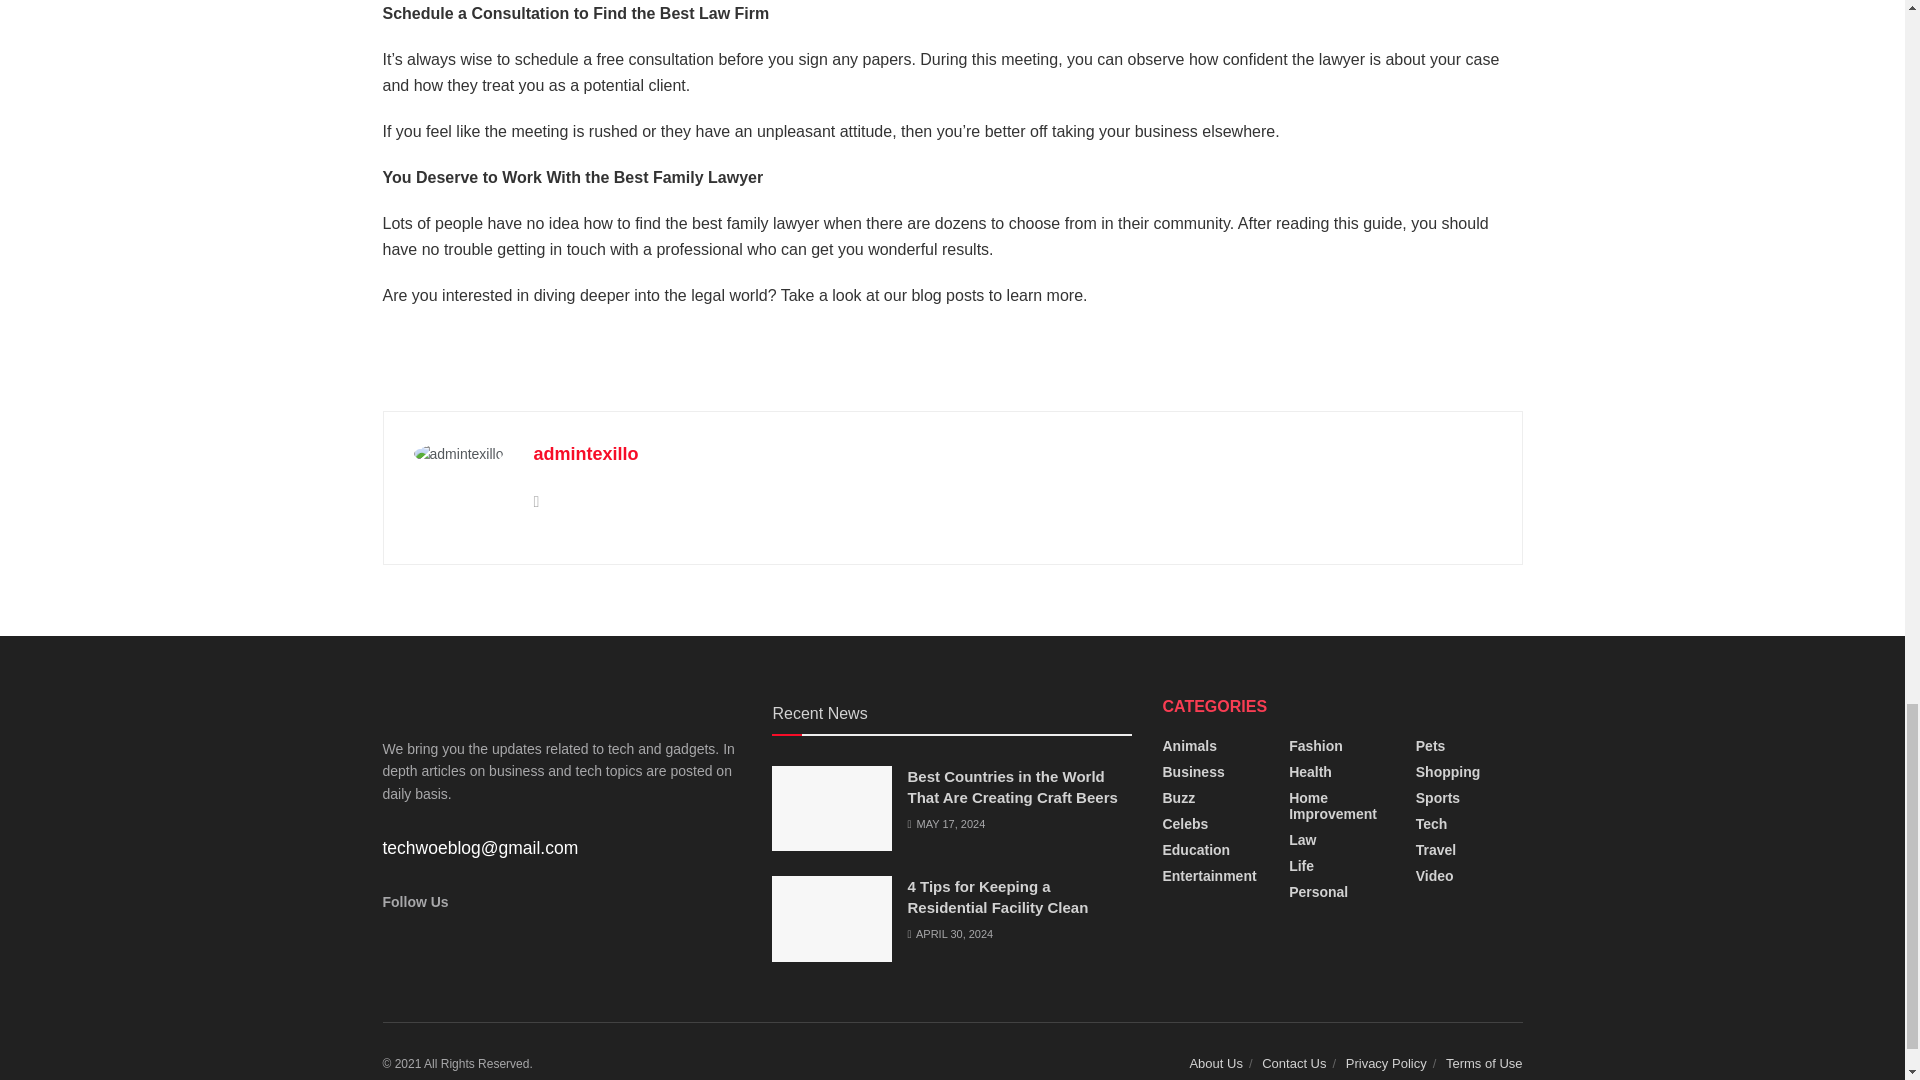 Image resolution: width=1920 pixels, height=1080 pixels. I want to click on admintexillo, so click(586, 454).